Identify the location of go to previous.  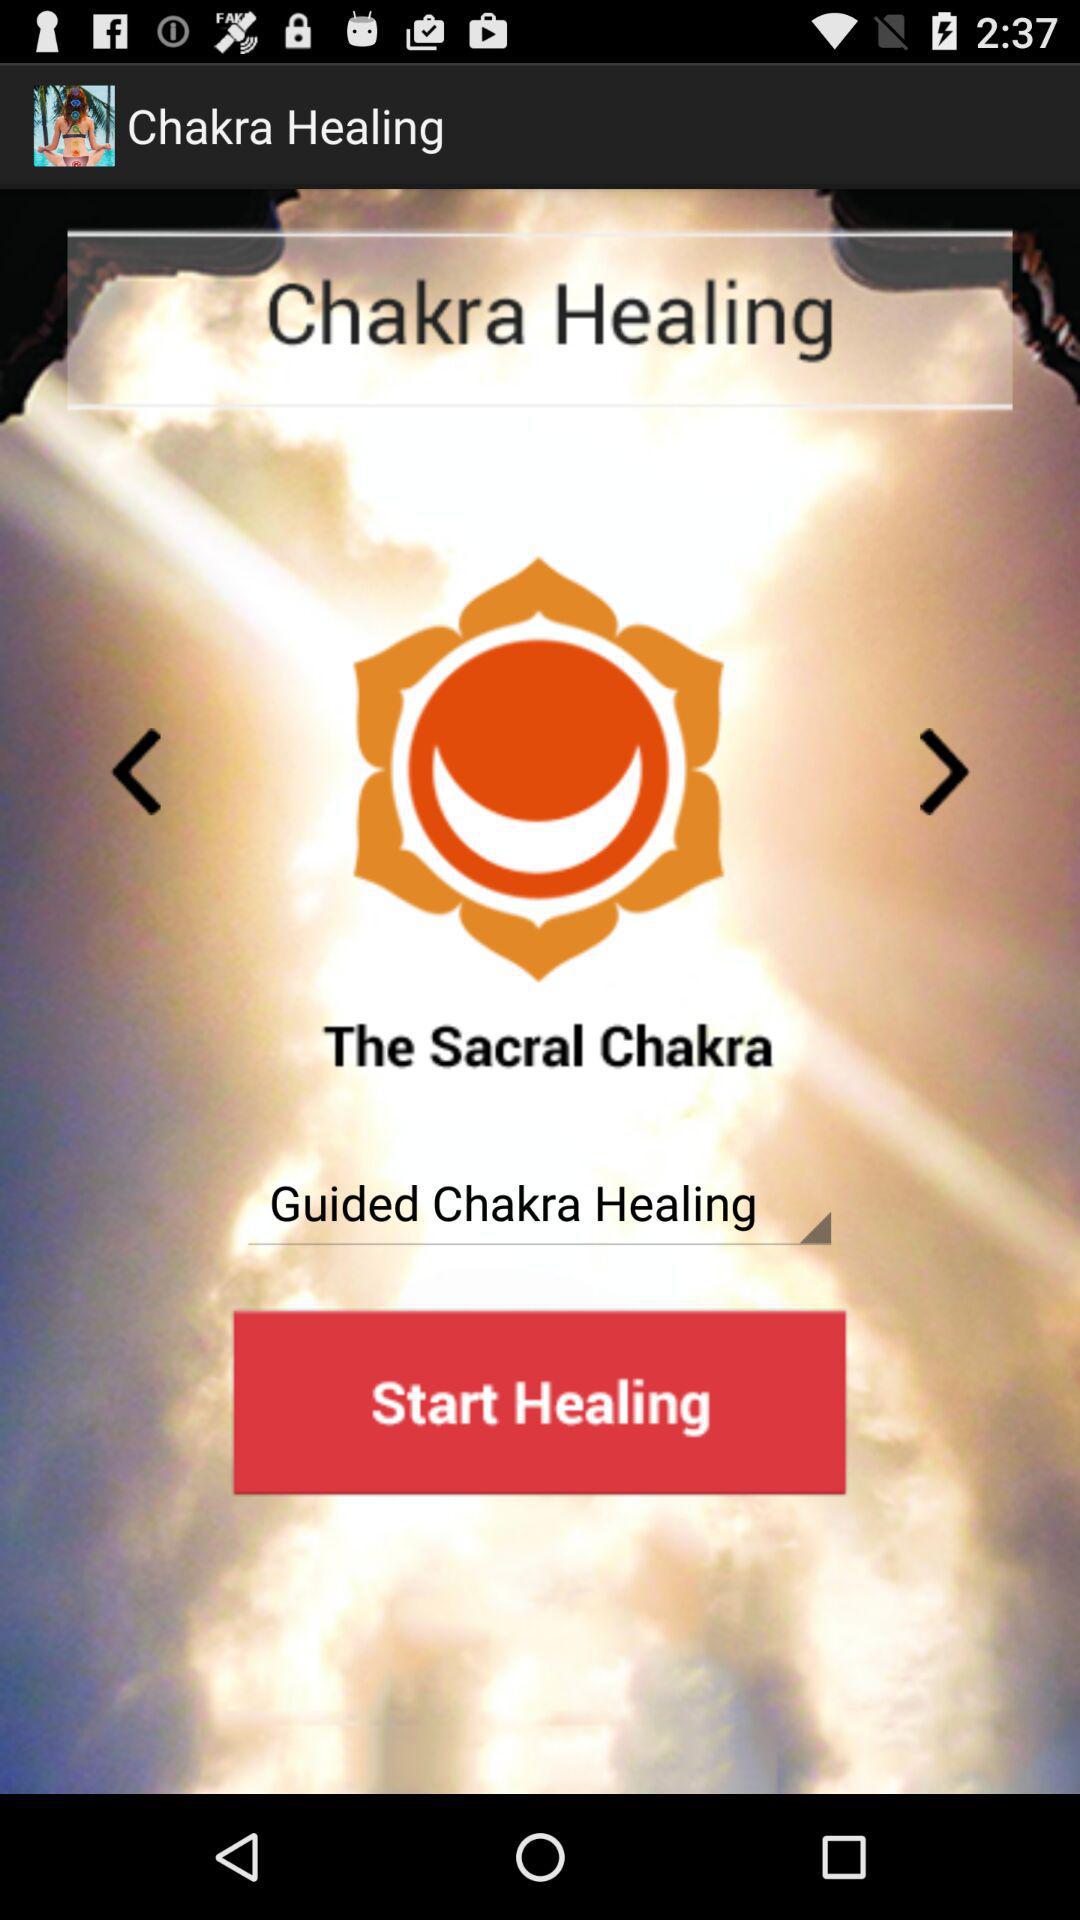
(135, 772).